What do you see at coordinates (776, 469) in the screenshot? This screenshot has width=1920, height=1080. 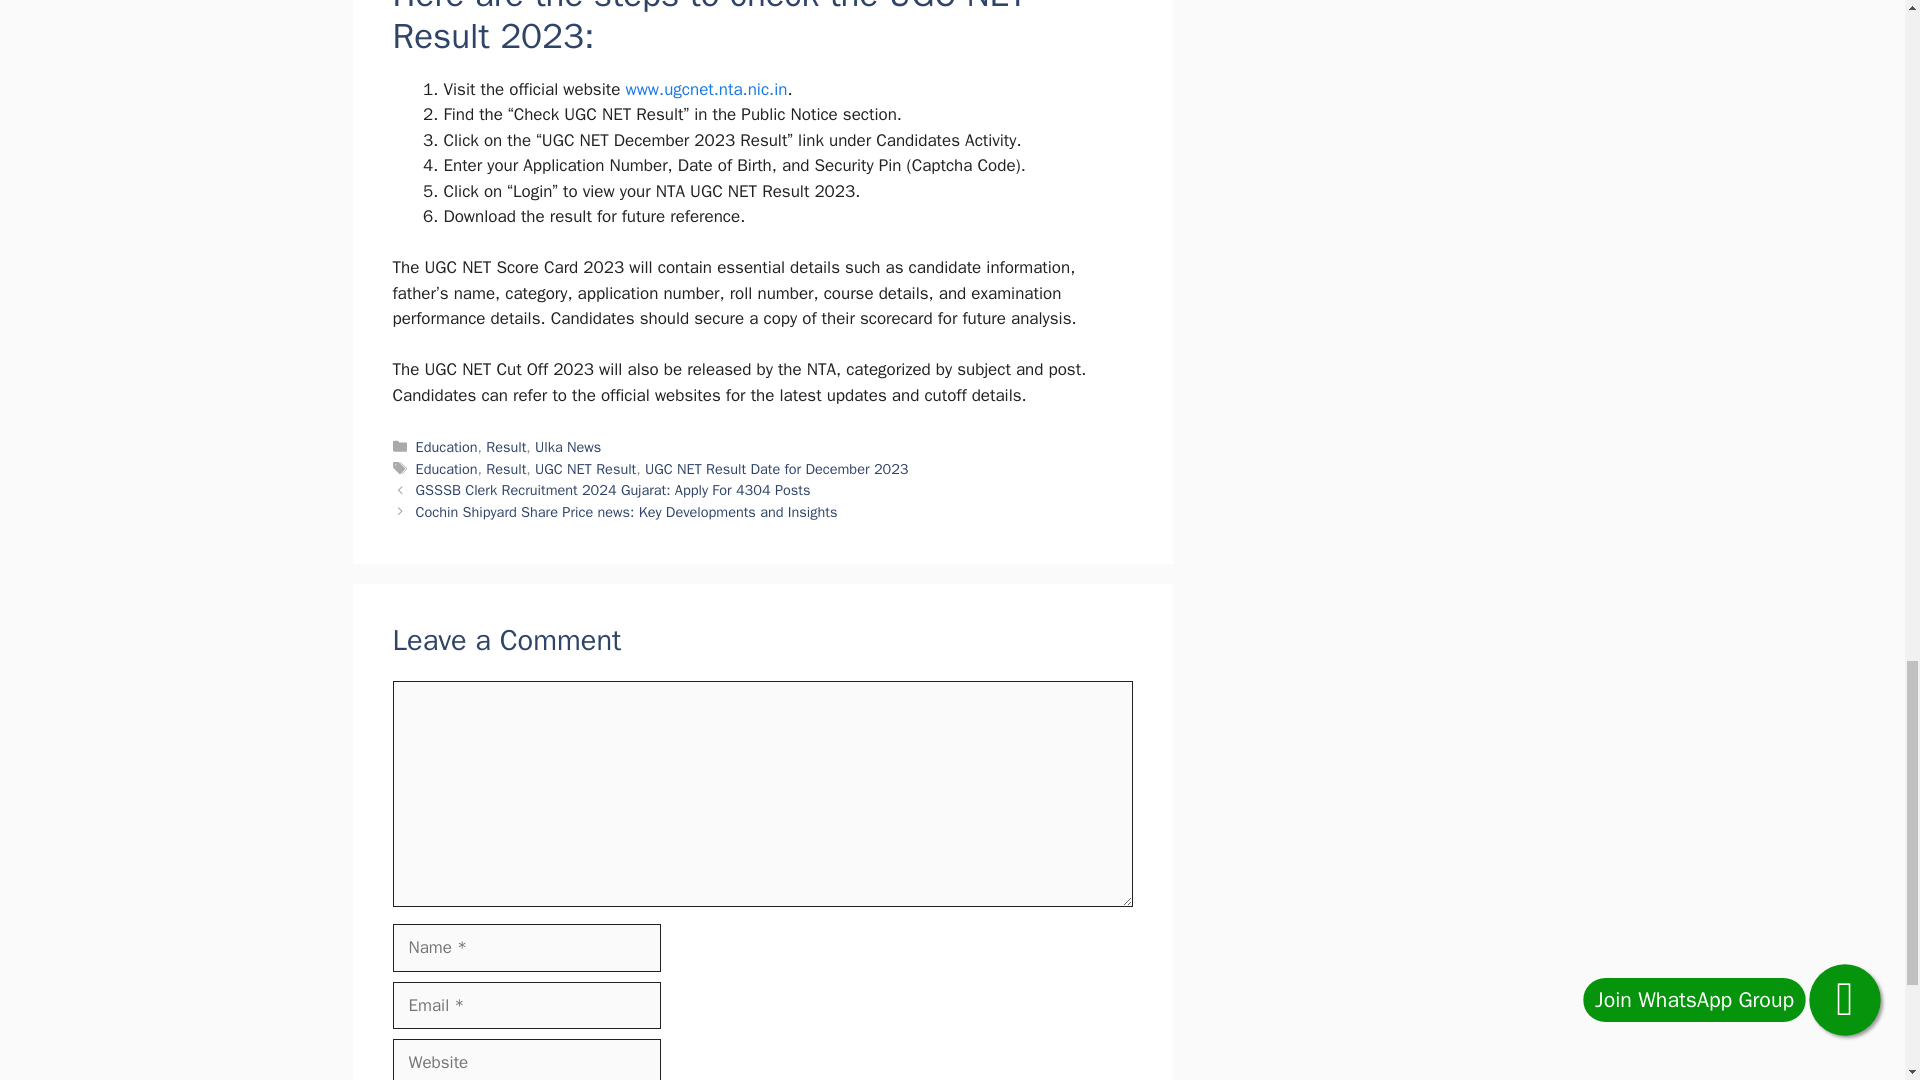 I see `UGC NET Result Date for December 2023` at bounding box center [776, 469].